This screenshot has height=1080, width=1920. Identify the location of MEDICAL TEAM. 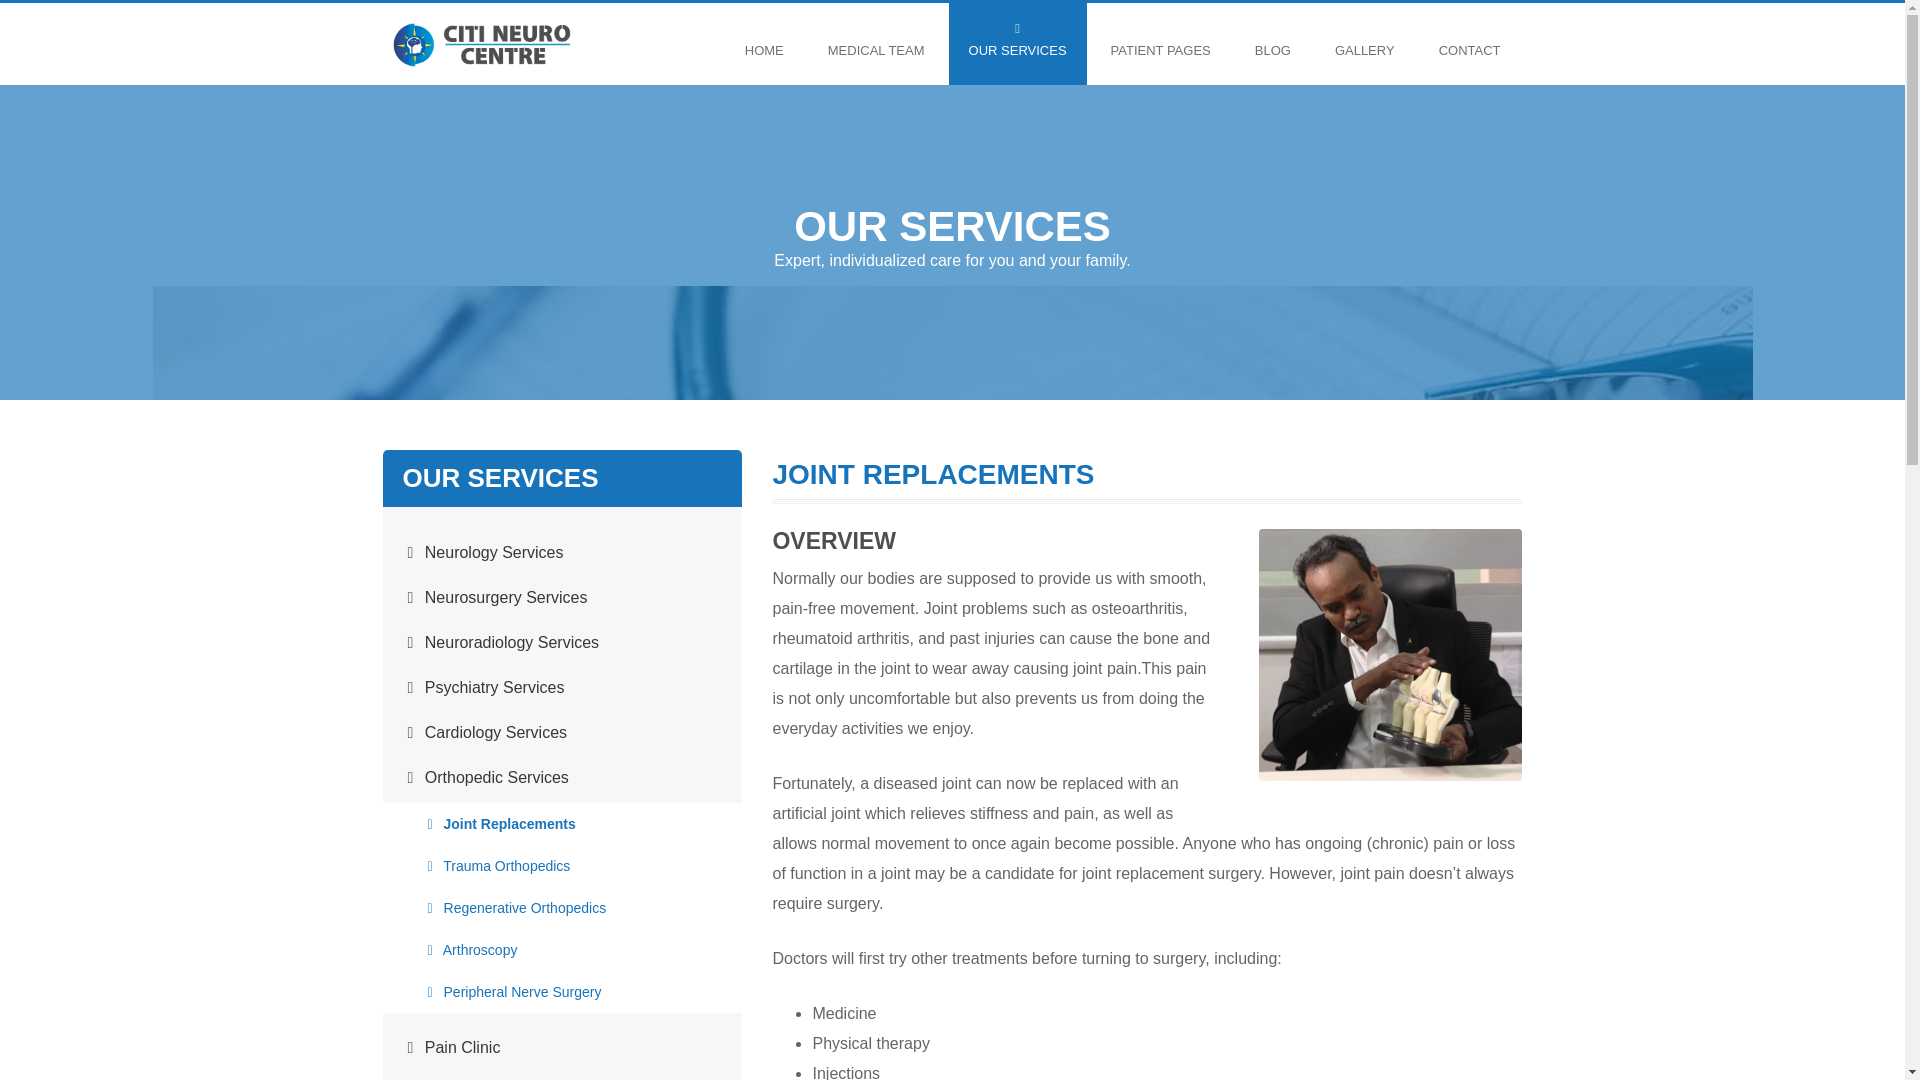
(876, 44).